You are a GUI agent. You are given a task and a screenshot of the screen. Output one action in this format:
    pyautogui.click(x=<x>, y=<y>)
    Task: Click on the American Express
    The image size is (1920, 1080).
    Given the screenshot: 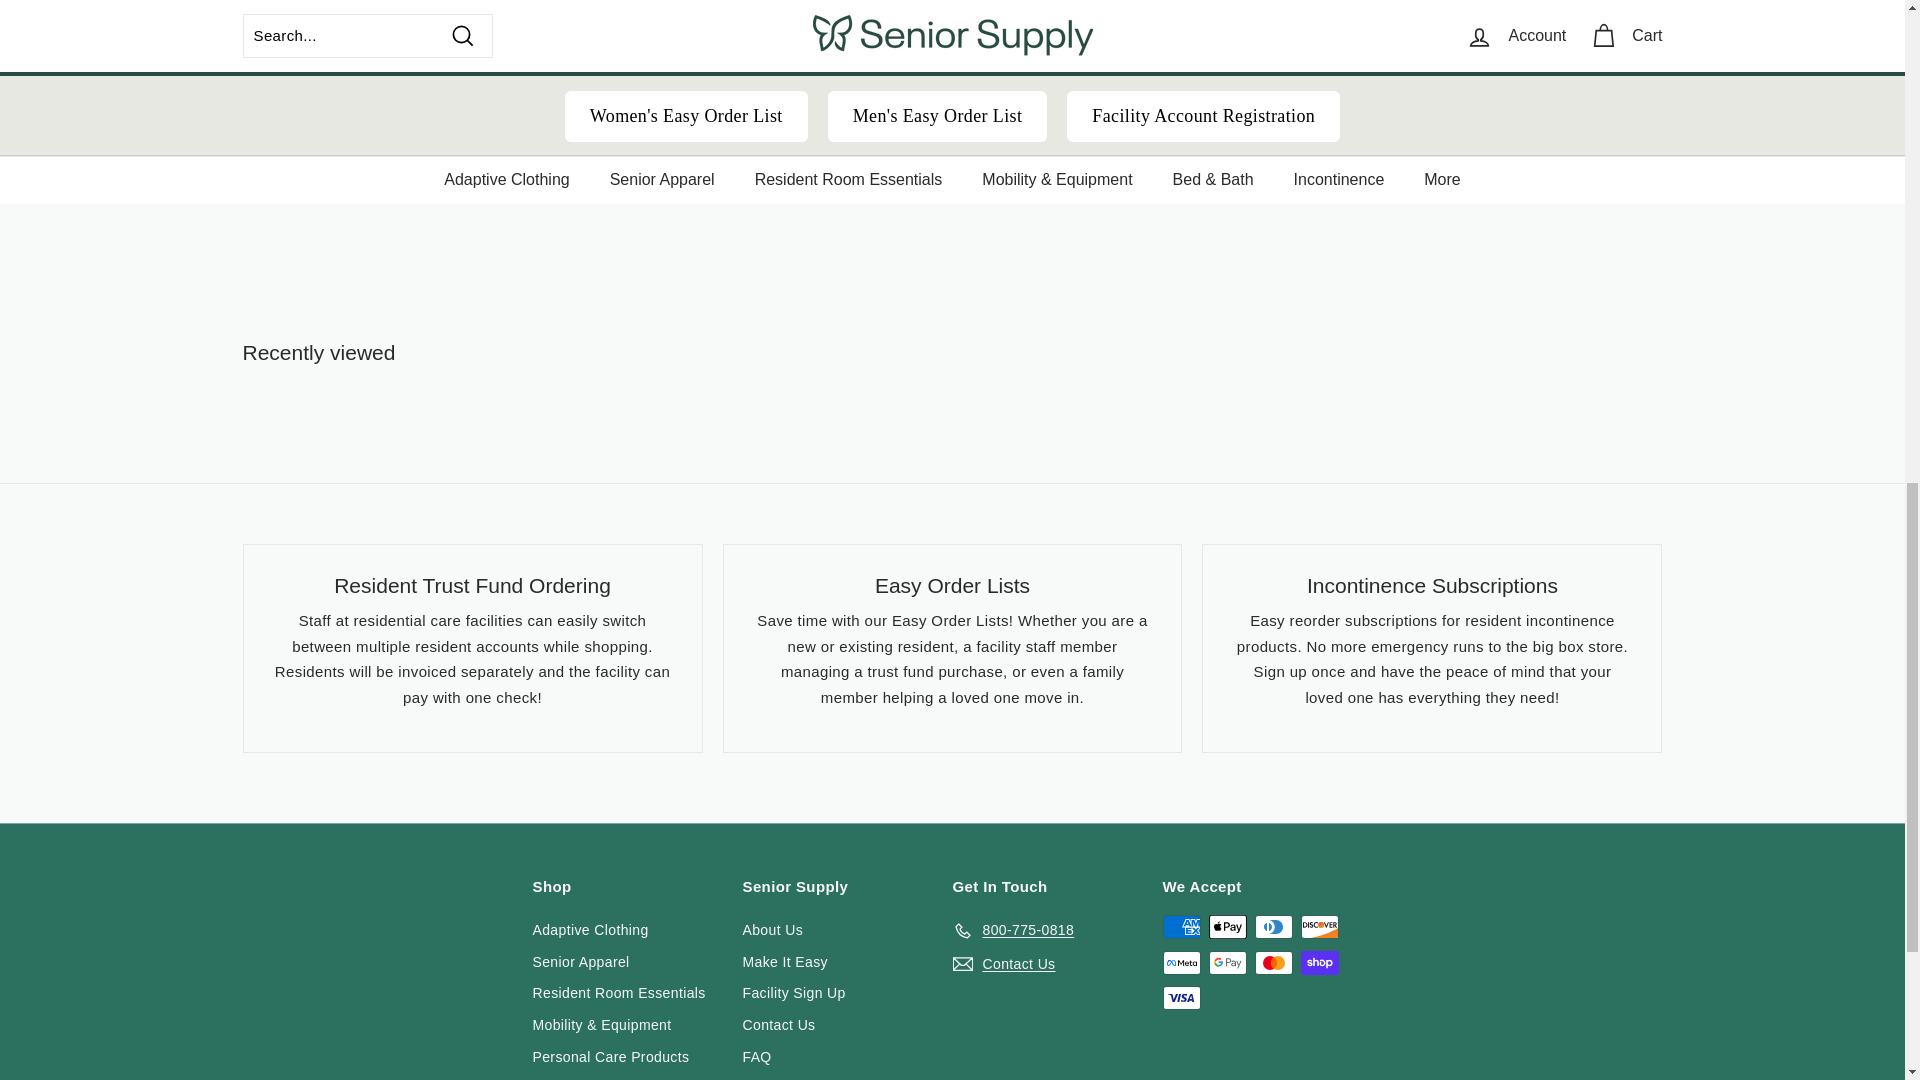 What is the action you would take?
    pyautogui.click(x=1180, y=926)
    